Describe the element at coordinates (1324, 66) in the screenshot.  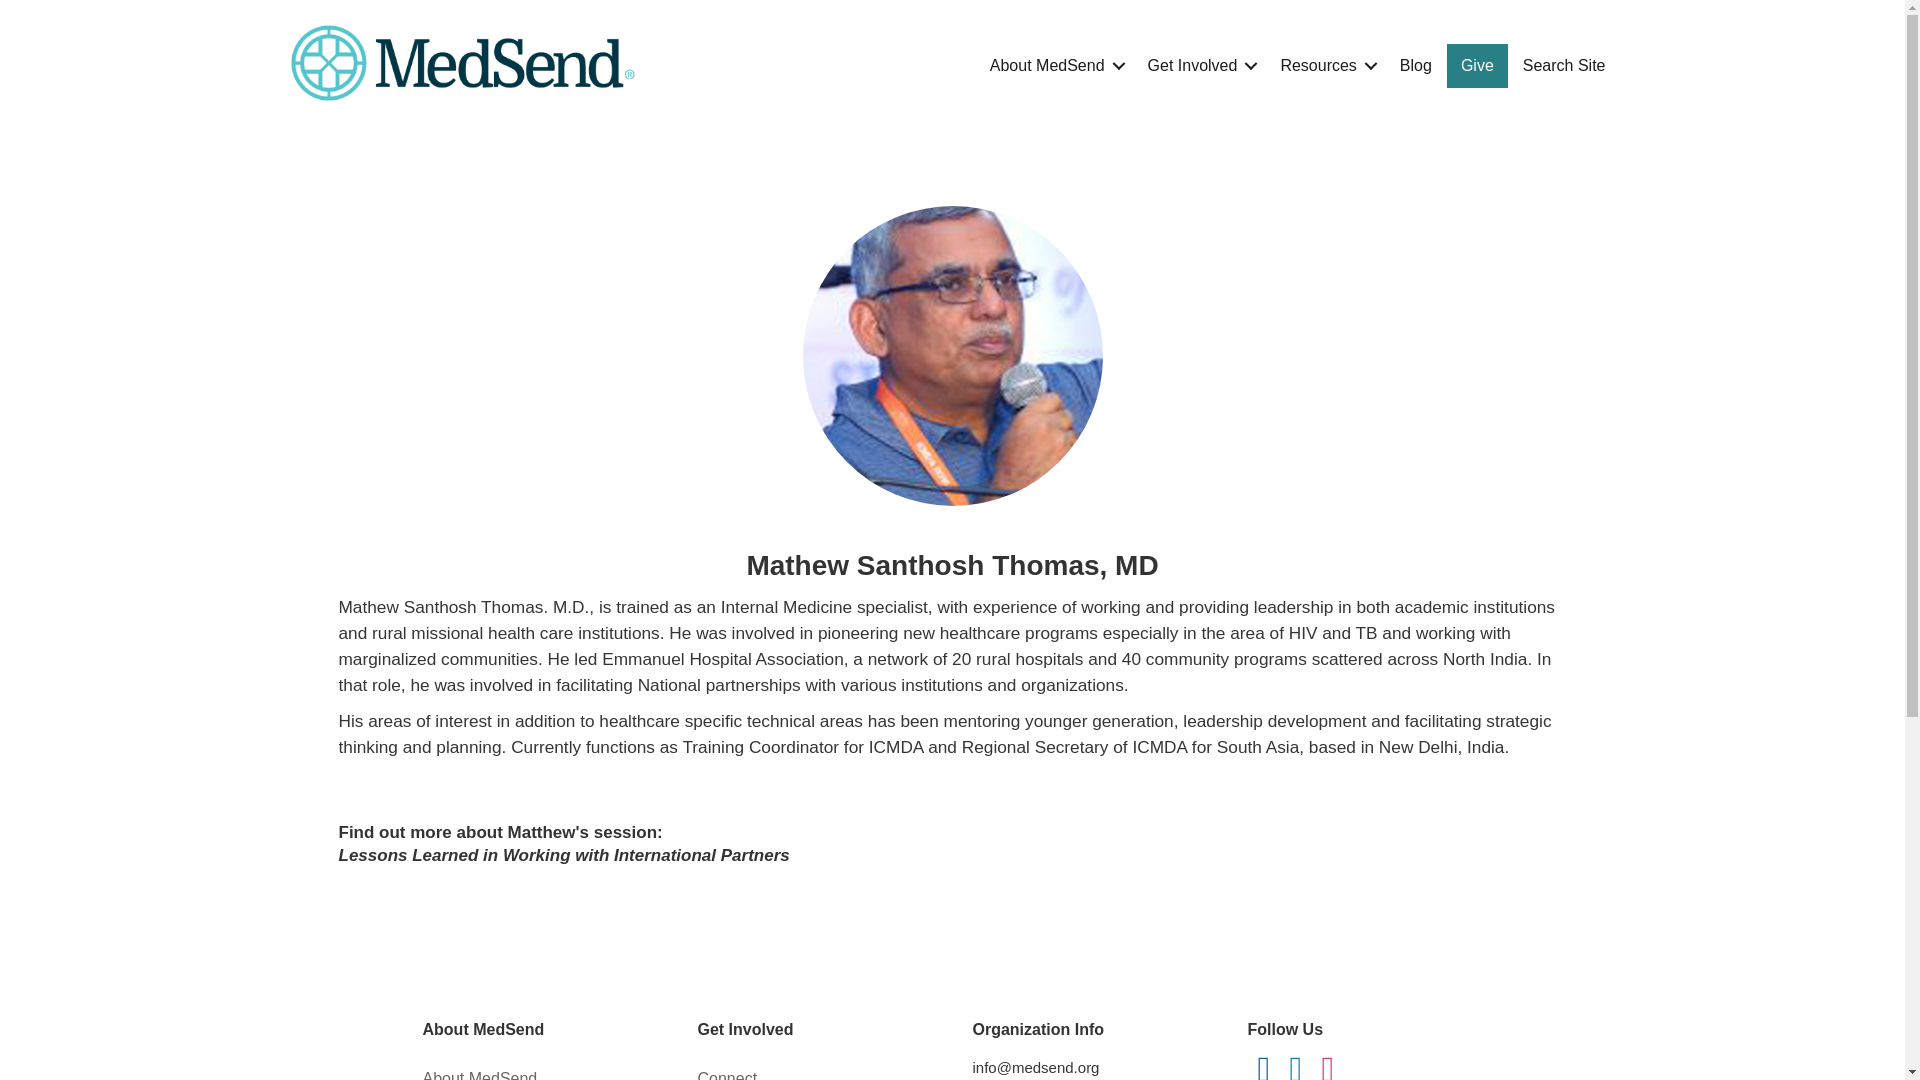
I see `Resources` at that location.